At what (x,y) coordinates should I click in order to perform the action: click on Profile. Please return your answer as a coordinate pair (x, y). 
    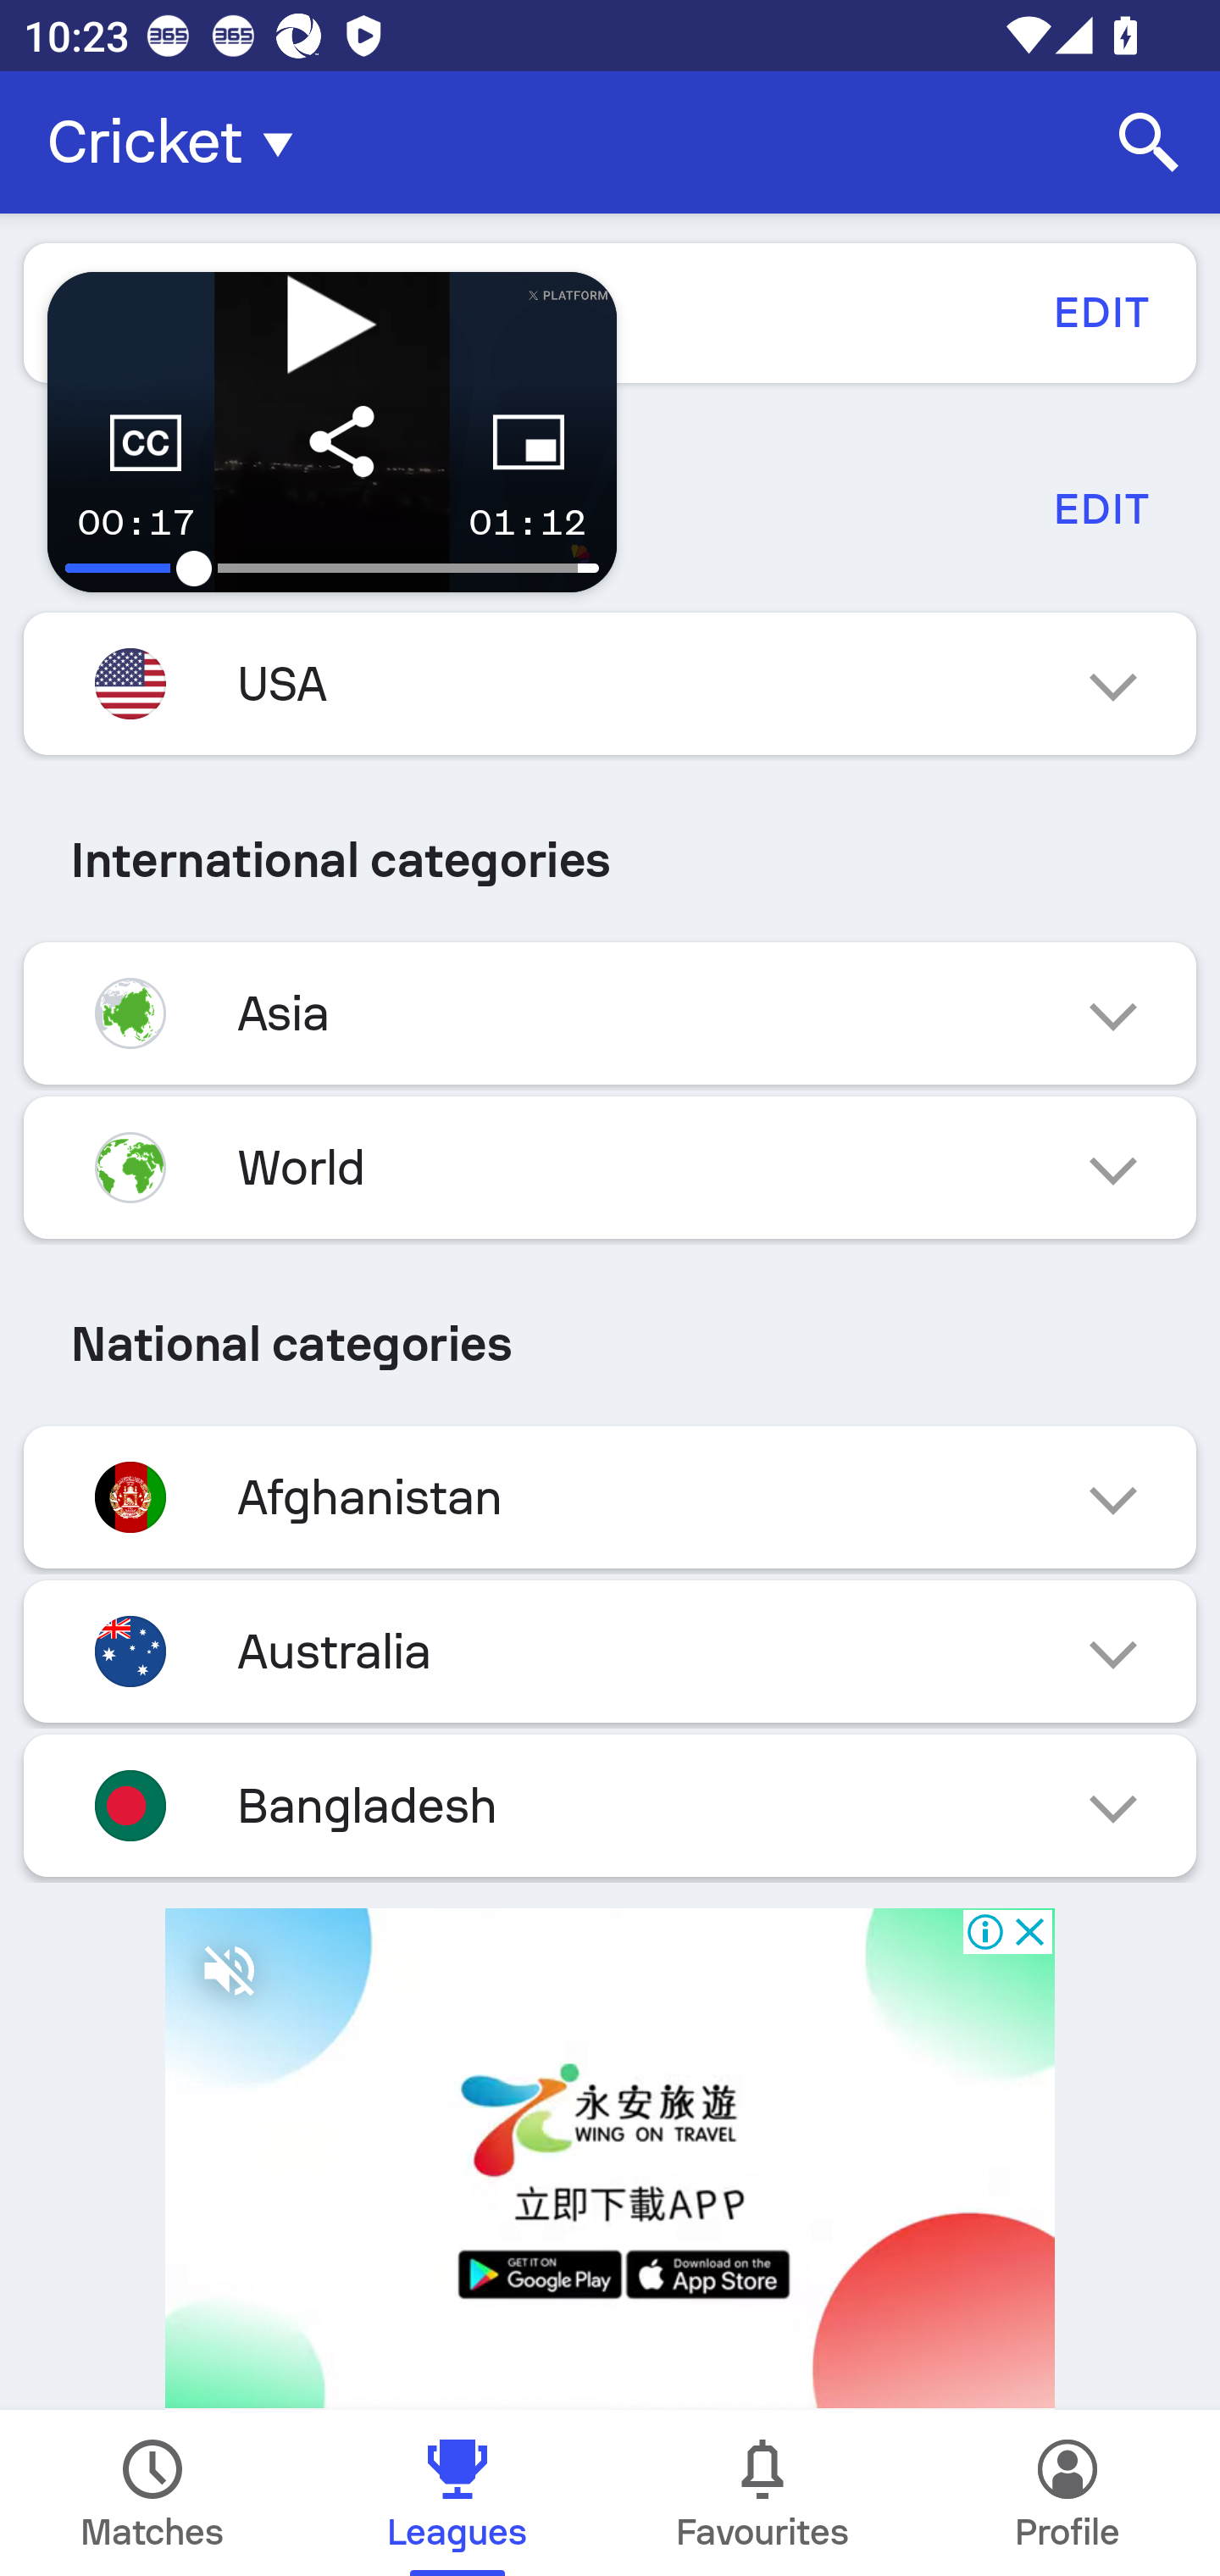
    Looking at the image, I should click on (1067, 2493).